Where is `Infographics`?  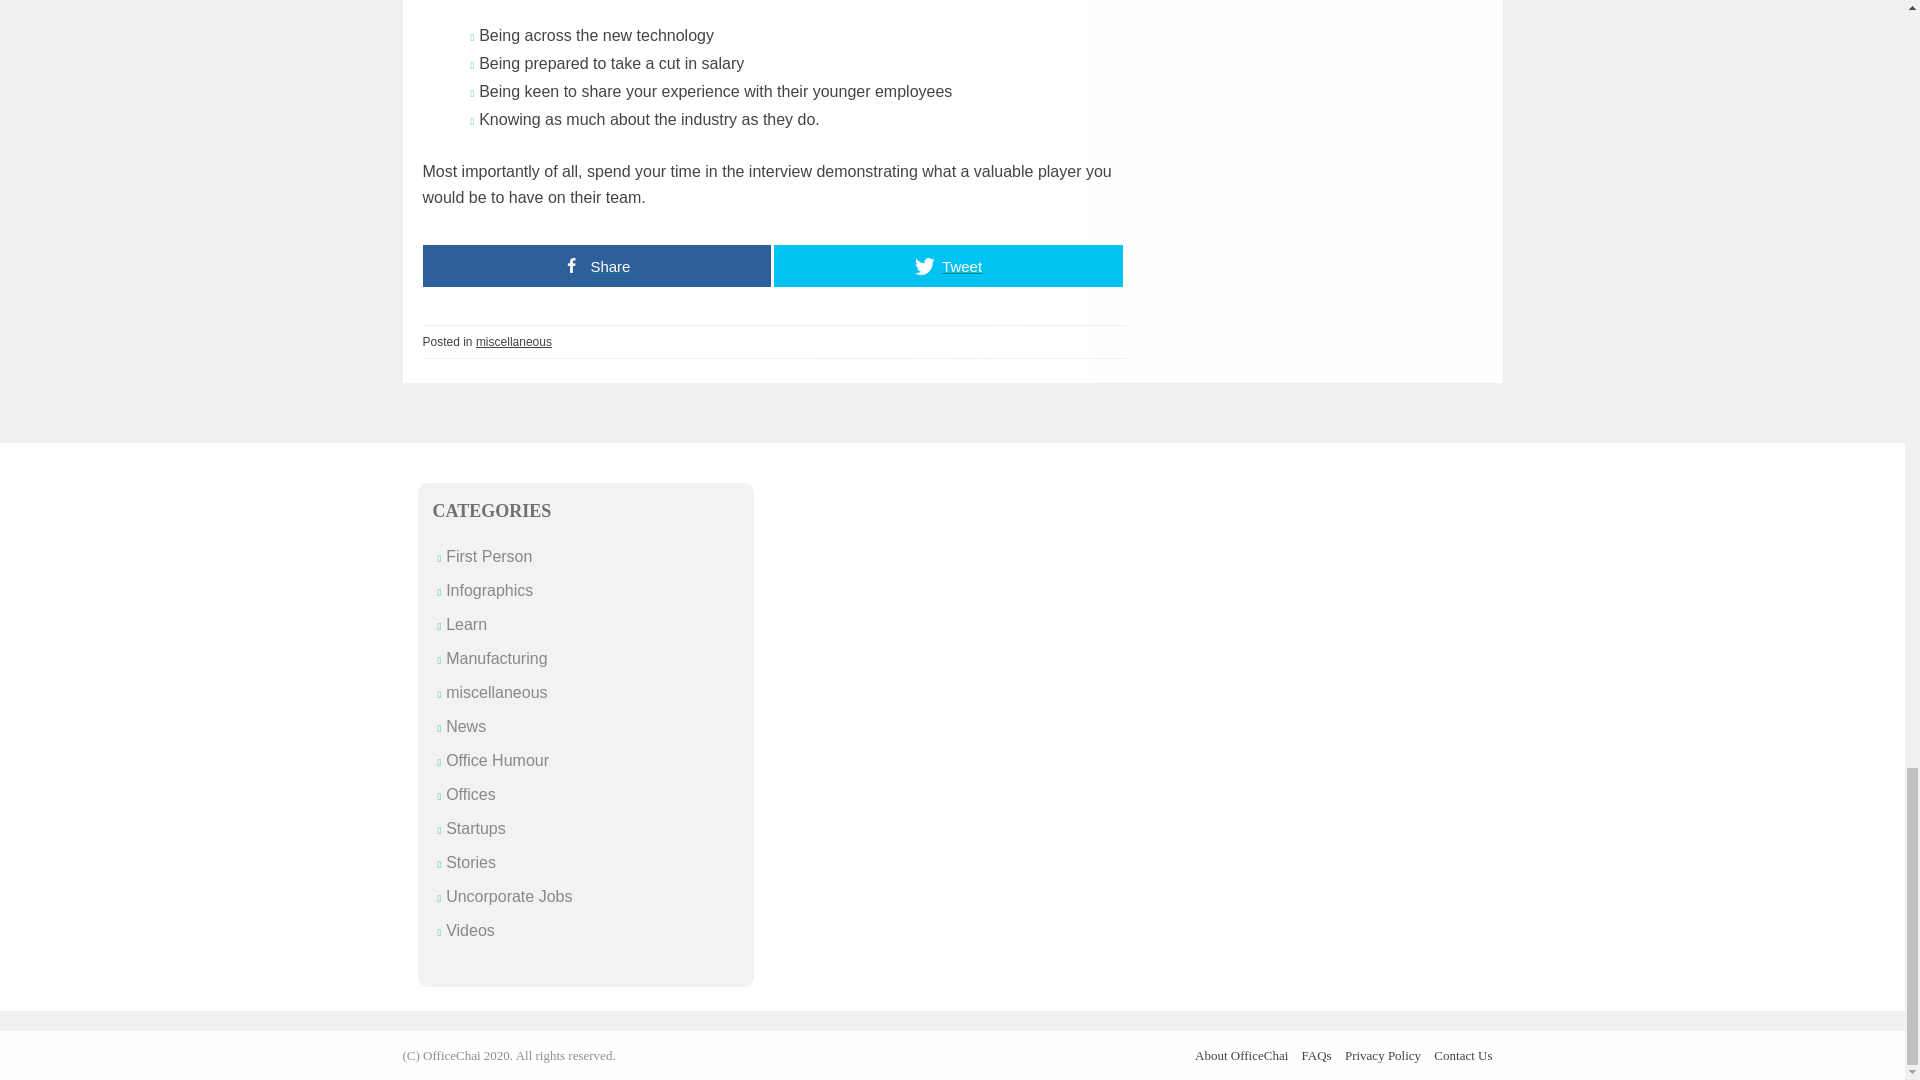 Infographics is located at coordinates (489, 590).